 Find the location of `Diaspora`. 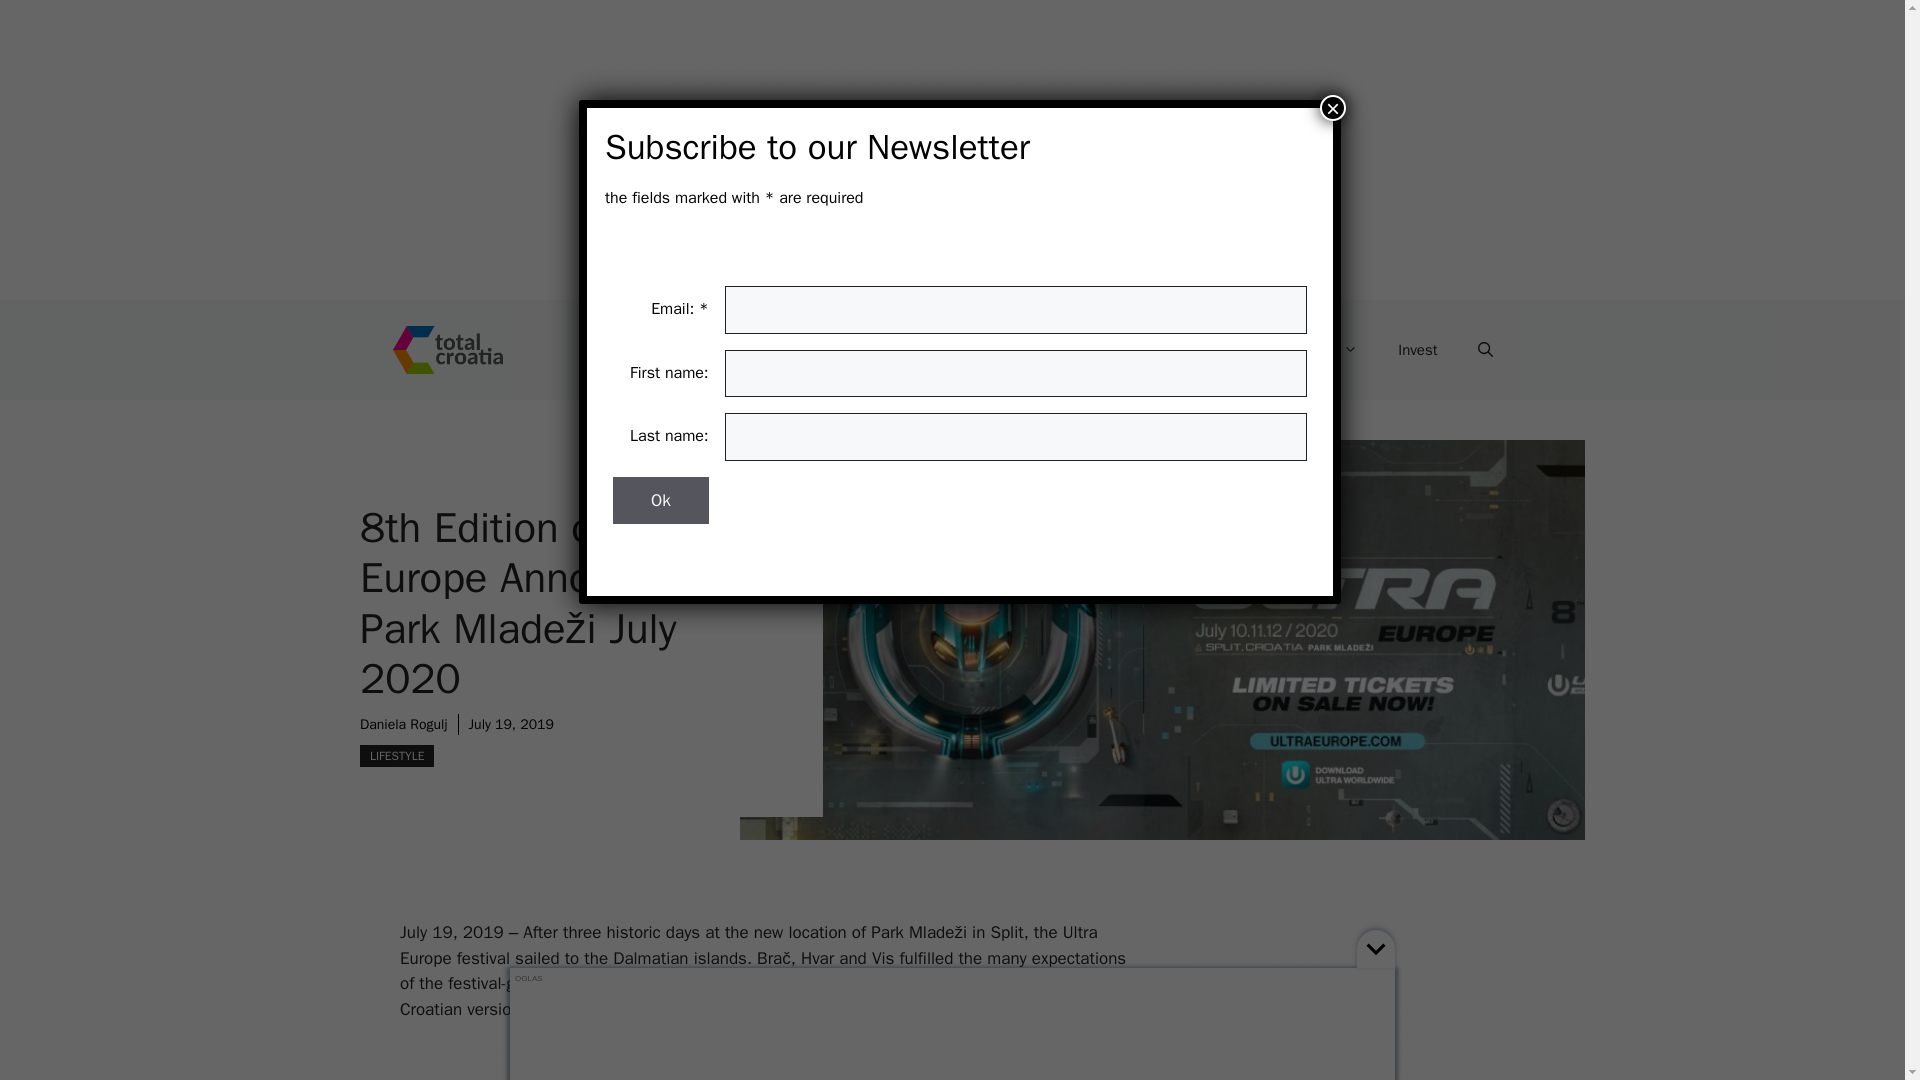

Diaspora is located at coordinates (1316, 350).